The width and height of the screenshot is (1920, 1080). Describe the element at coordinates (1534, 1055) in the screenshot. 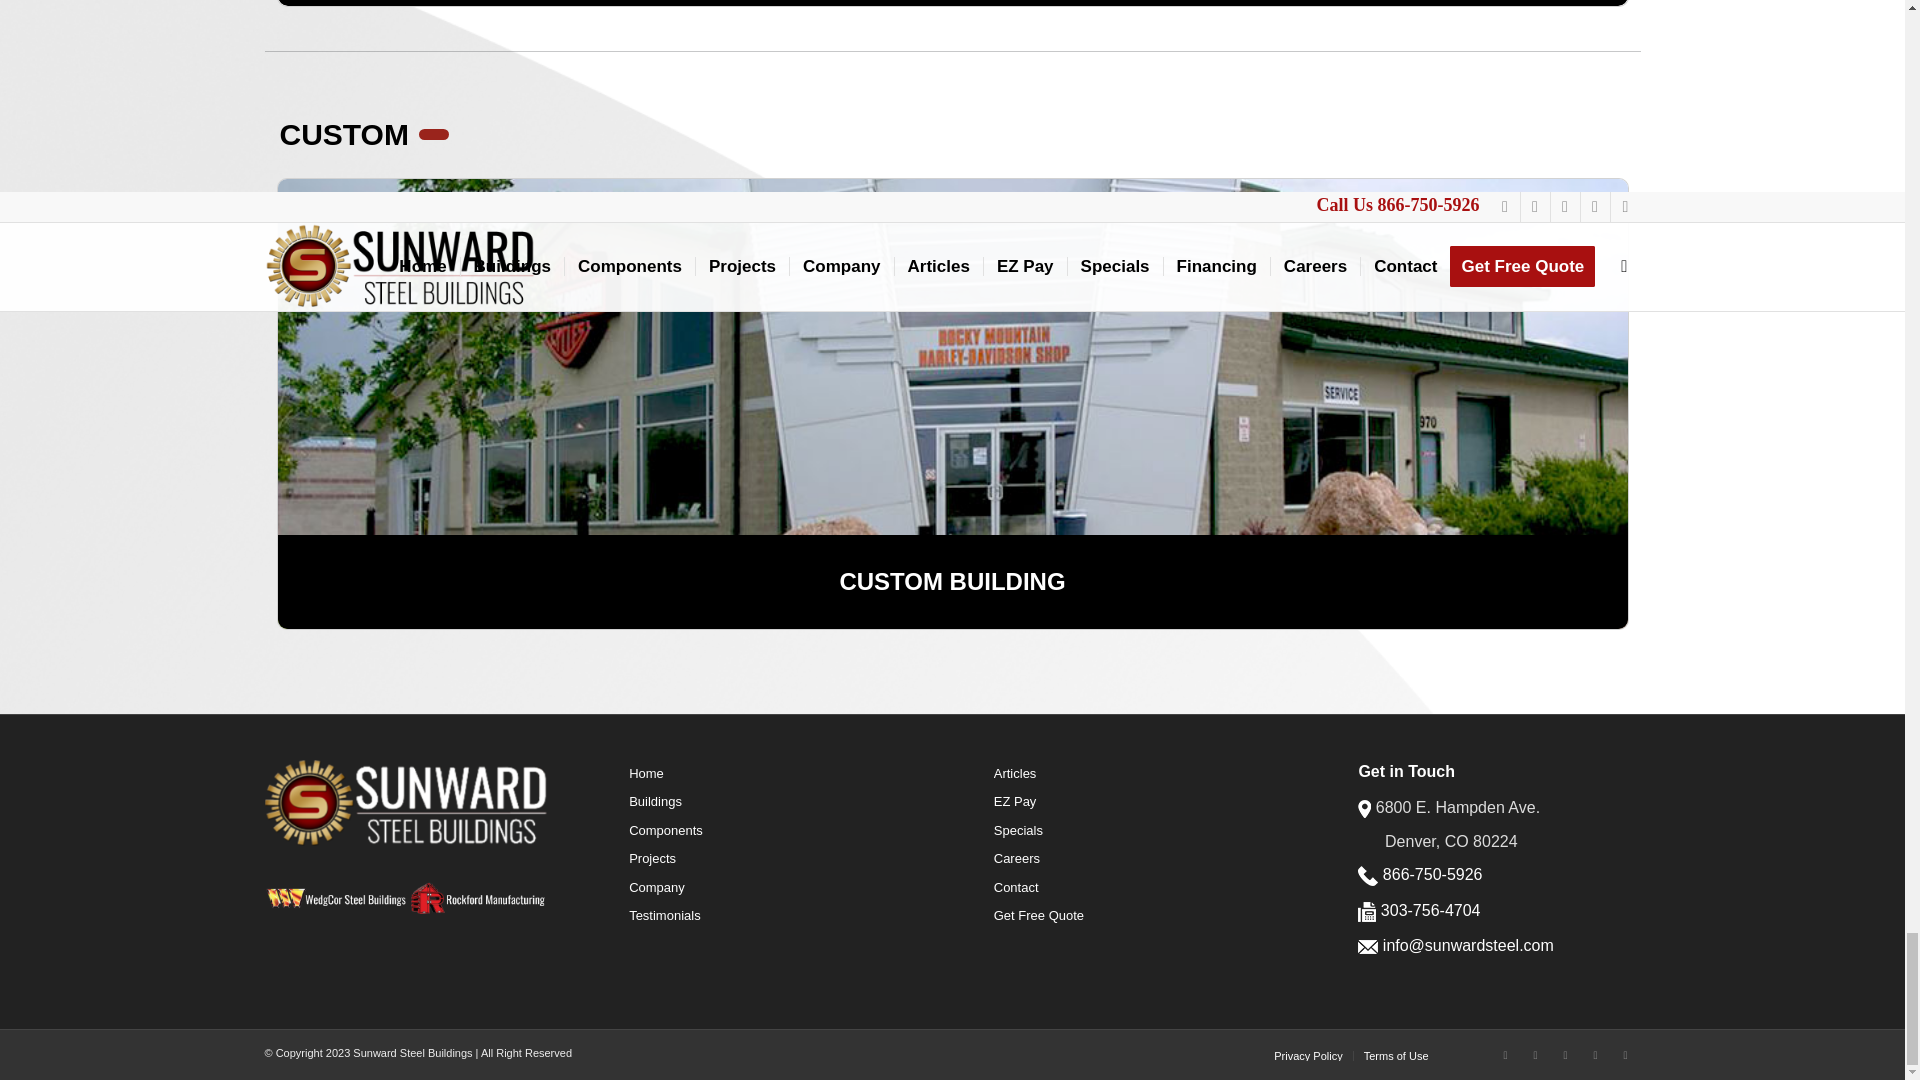

I see `Instagram` at that location.